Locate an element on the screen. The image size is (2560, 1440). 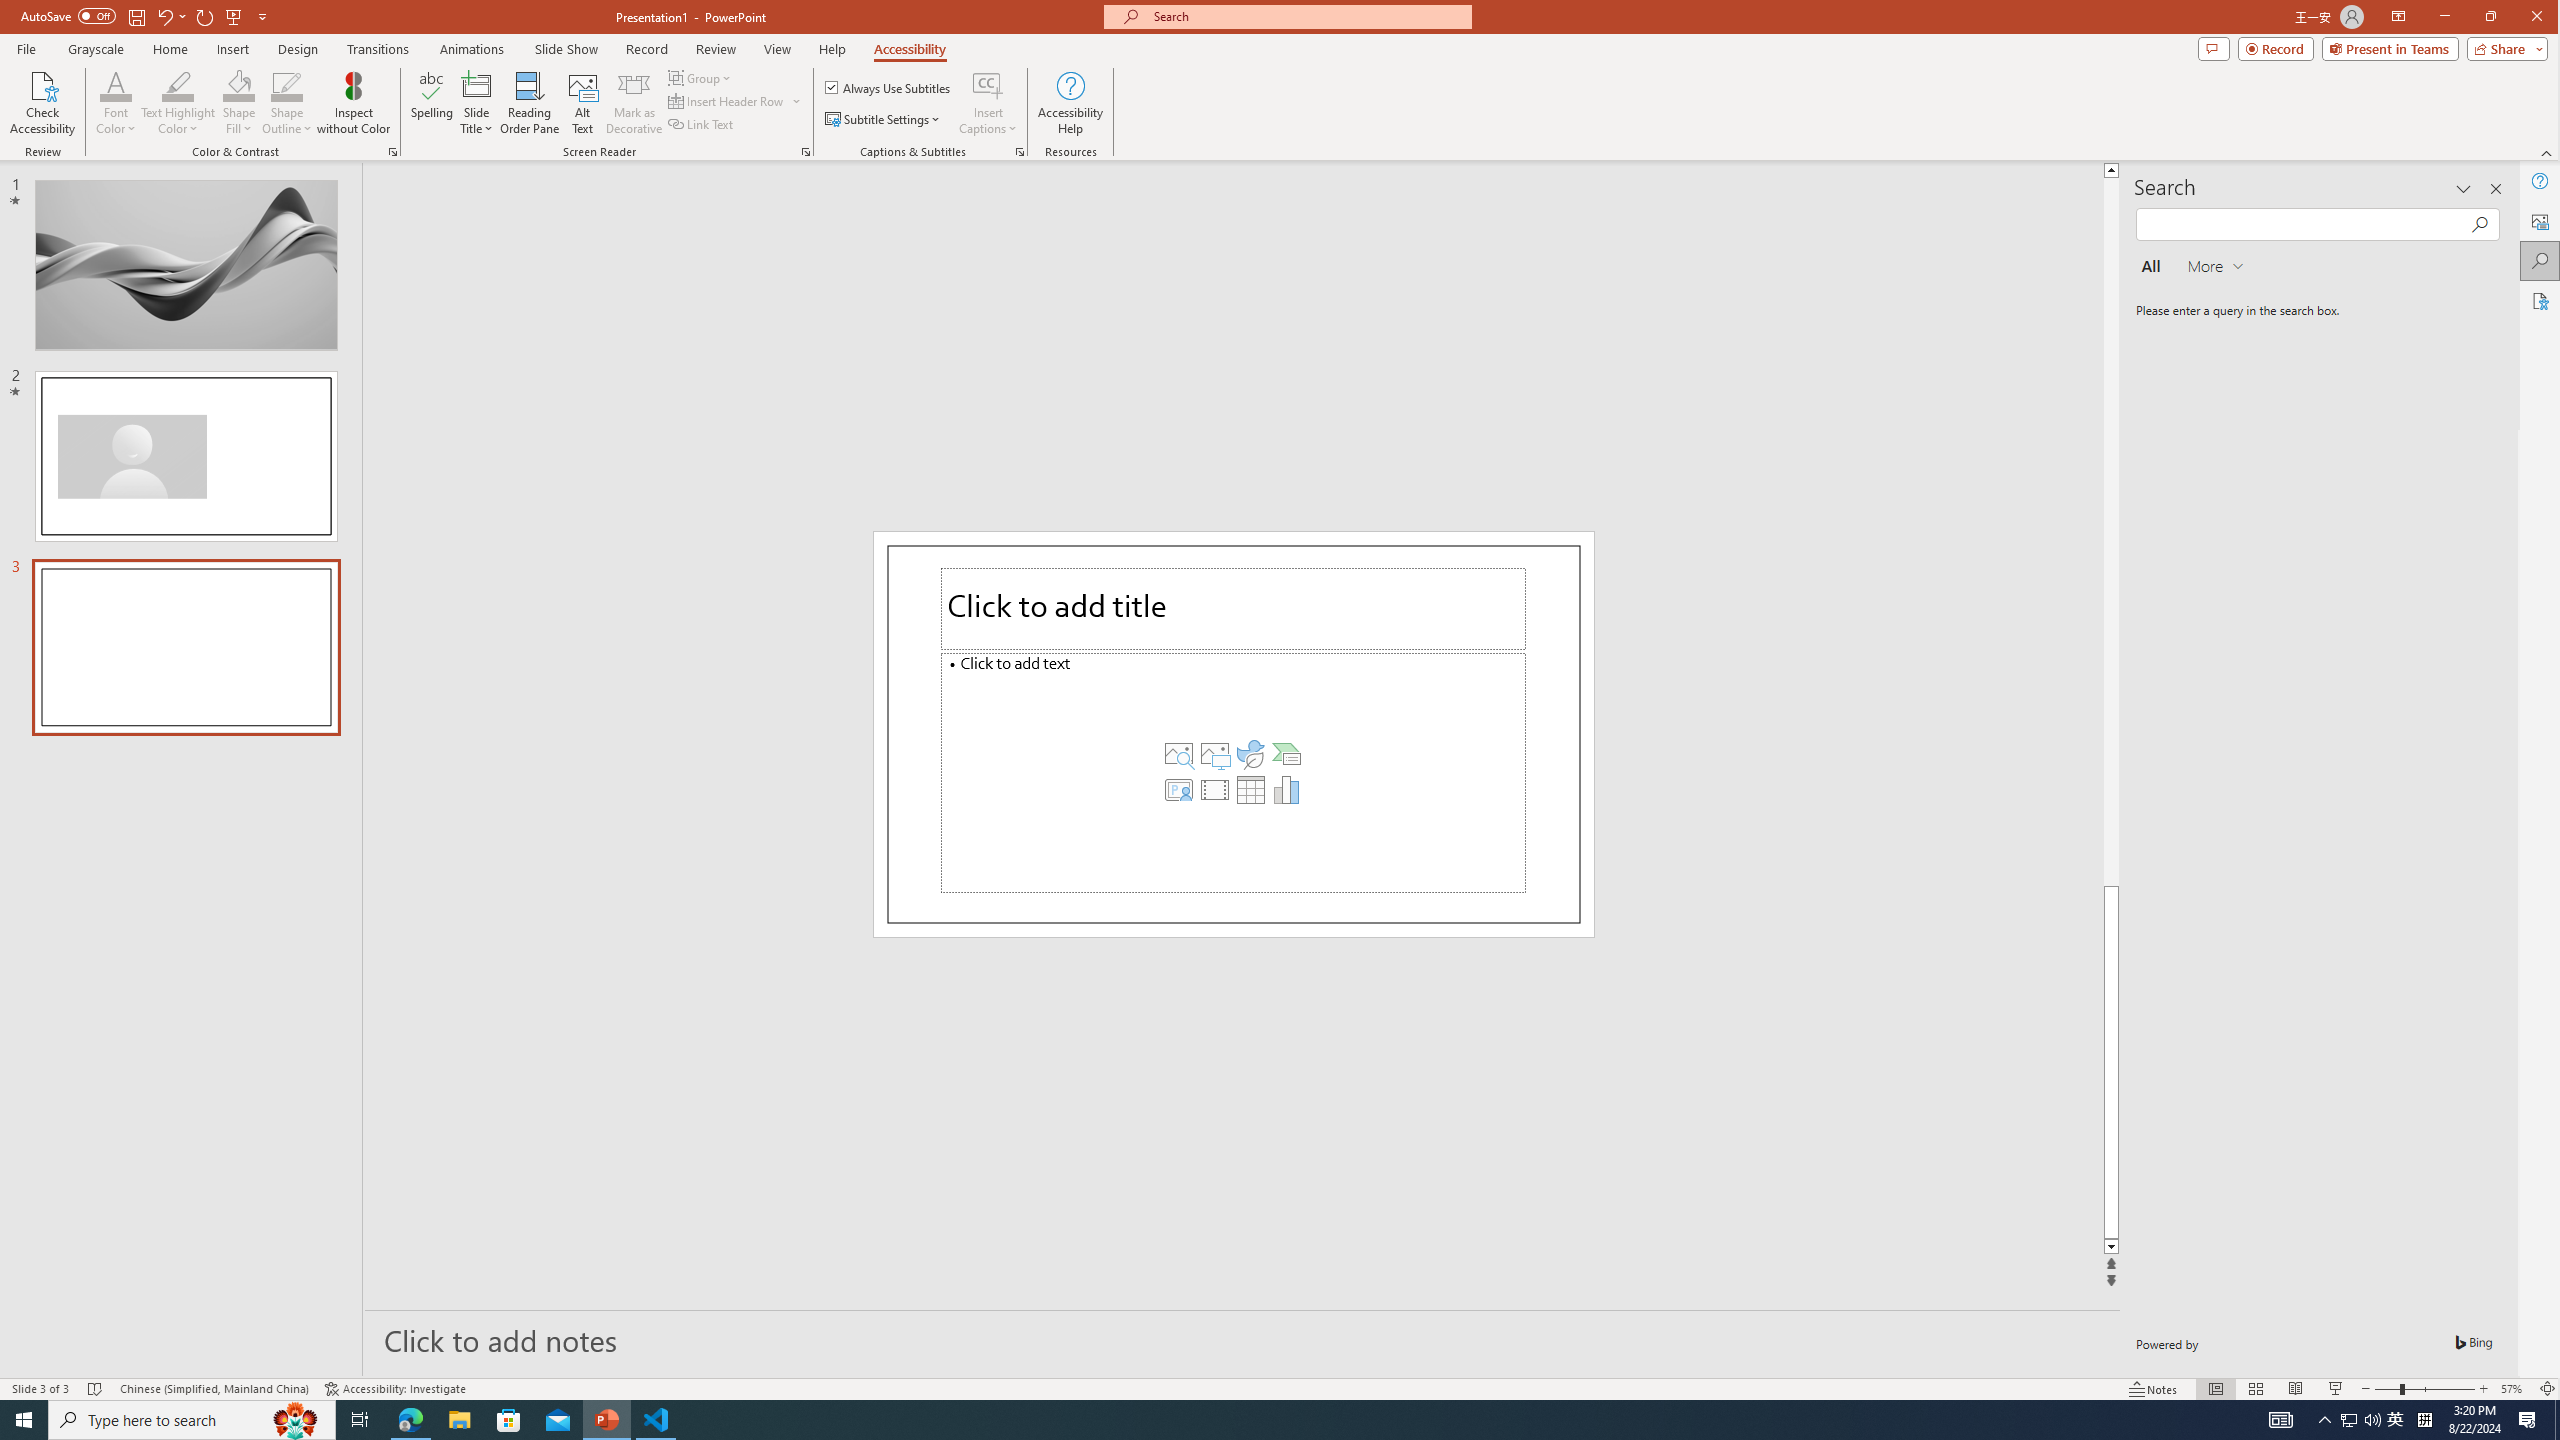
Insert Header Row is located at coordinates (728, 100).